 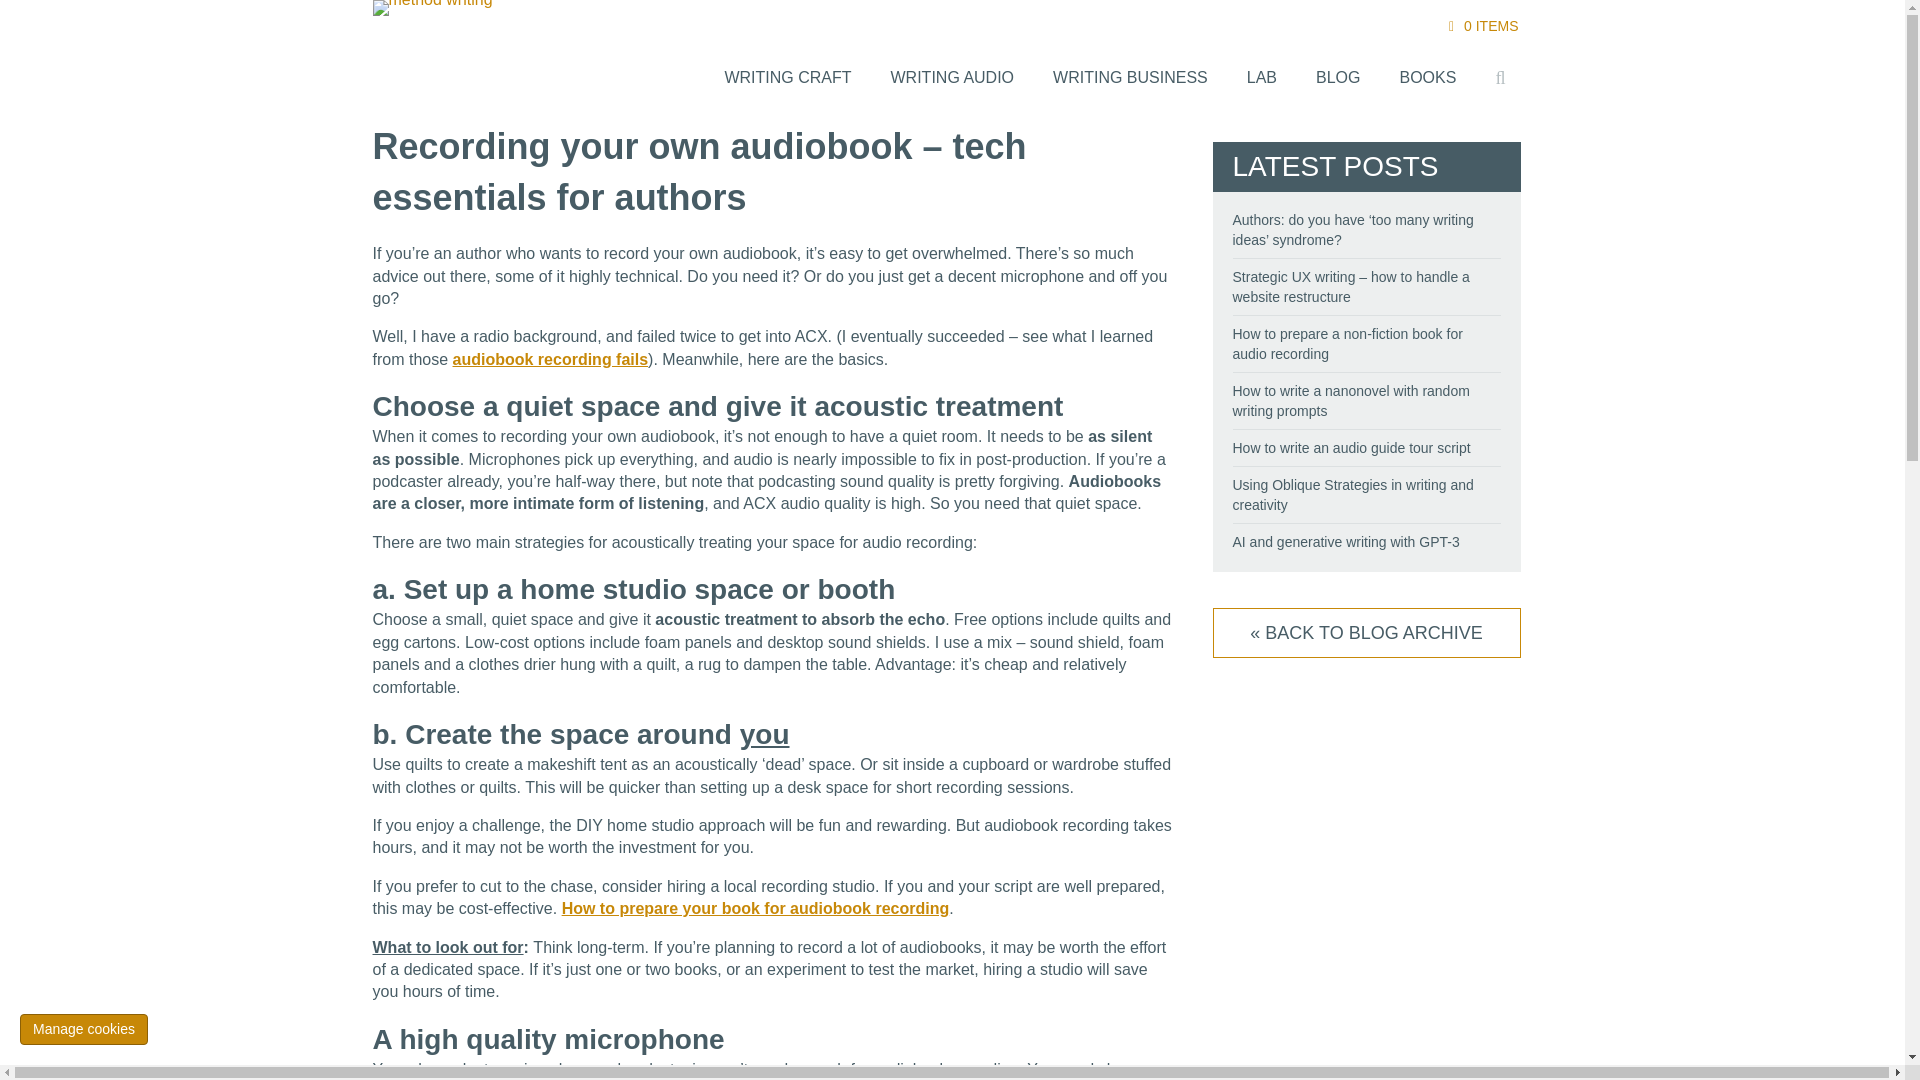 What do you see at coordinates (432, 8) in the screenshot?
I see `method writing` at bounding box center [432, 8].